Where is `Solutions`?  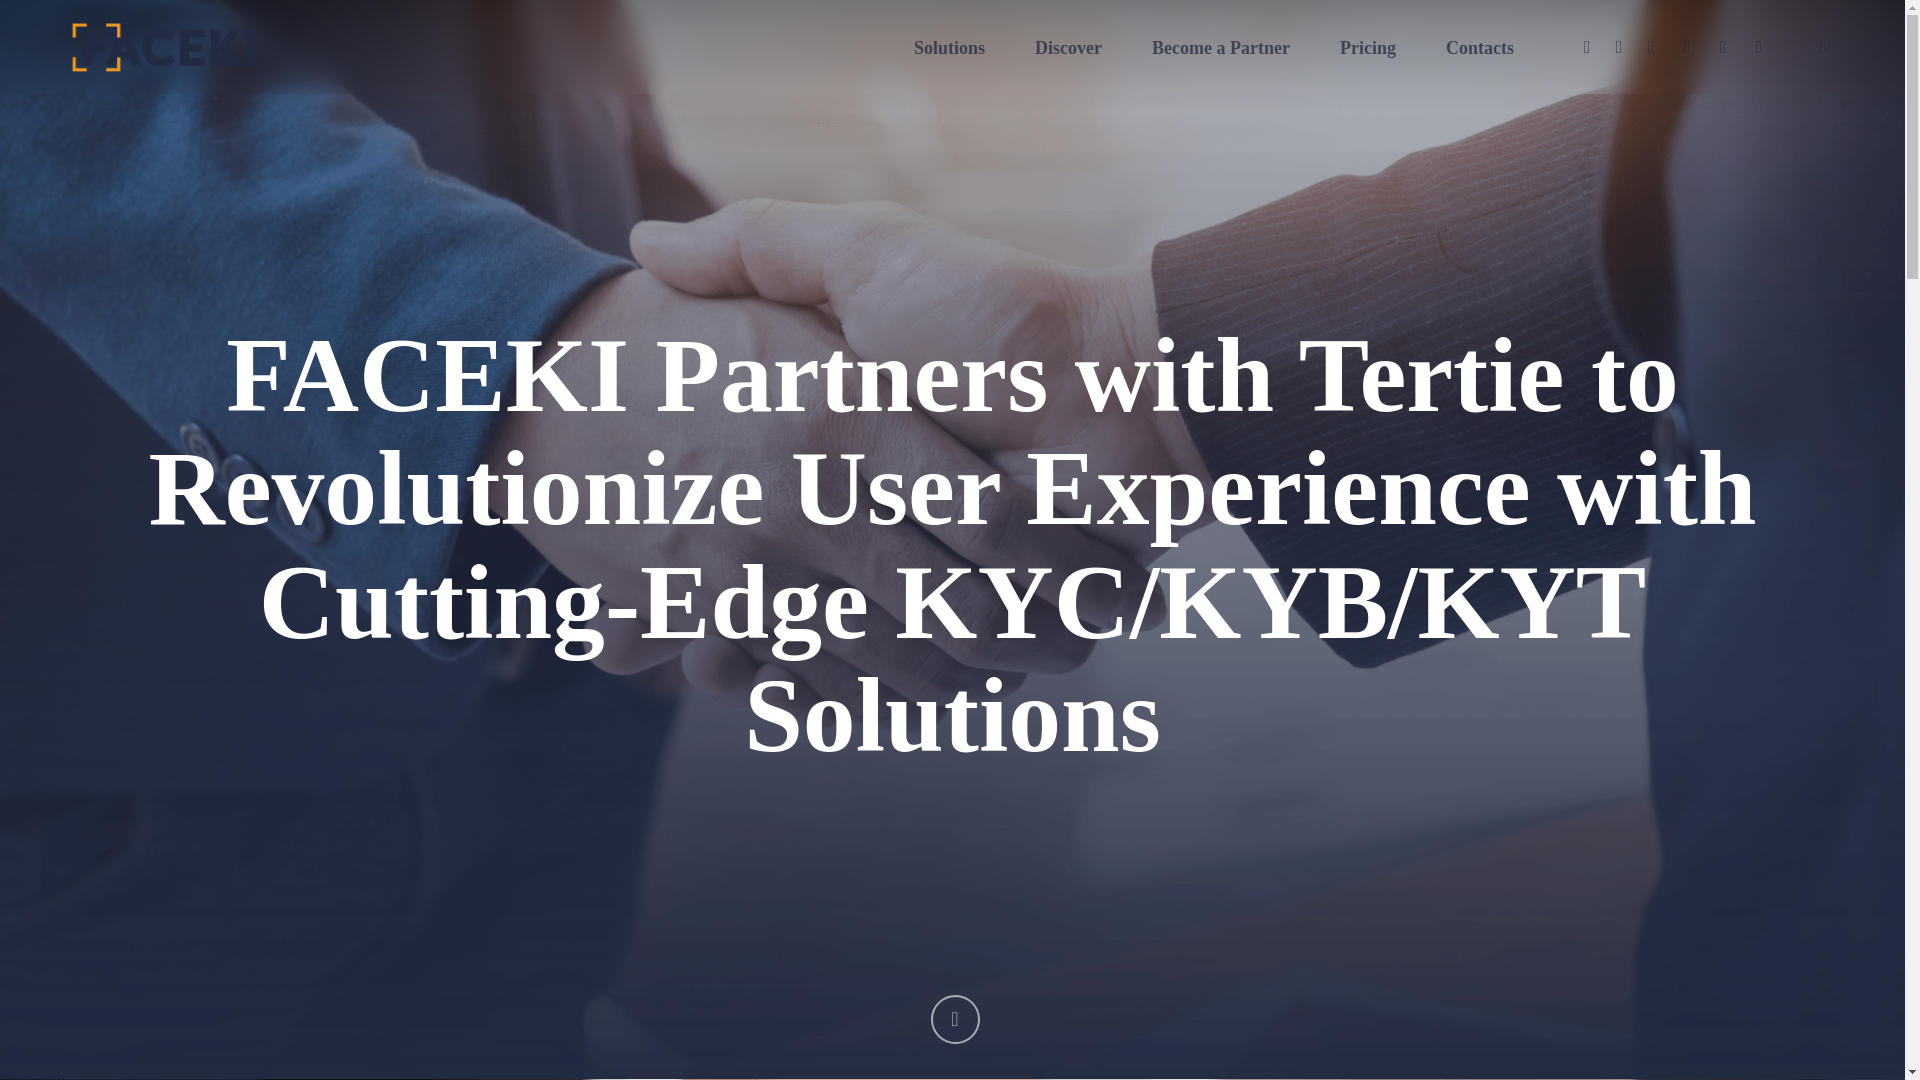
Solutions is located at coordinates (948, 48).